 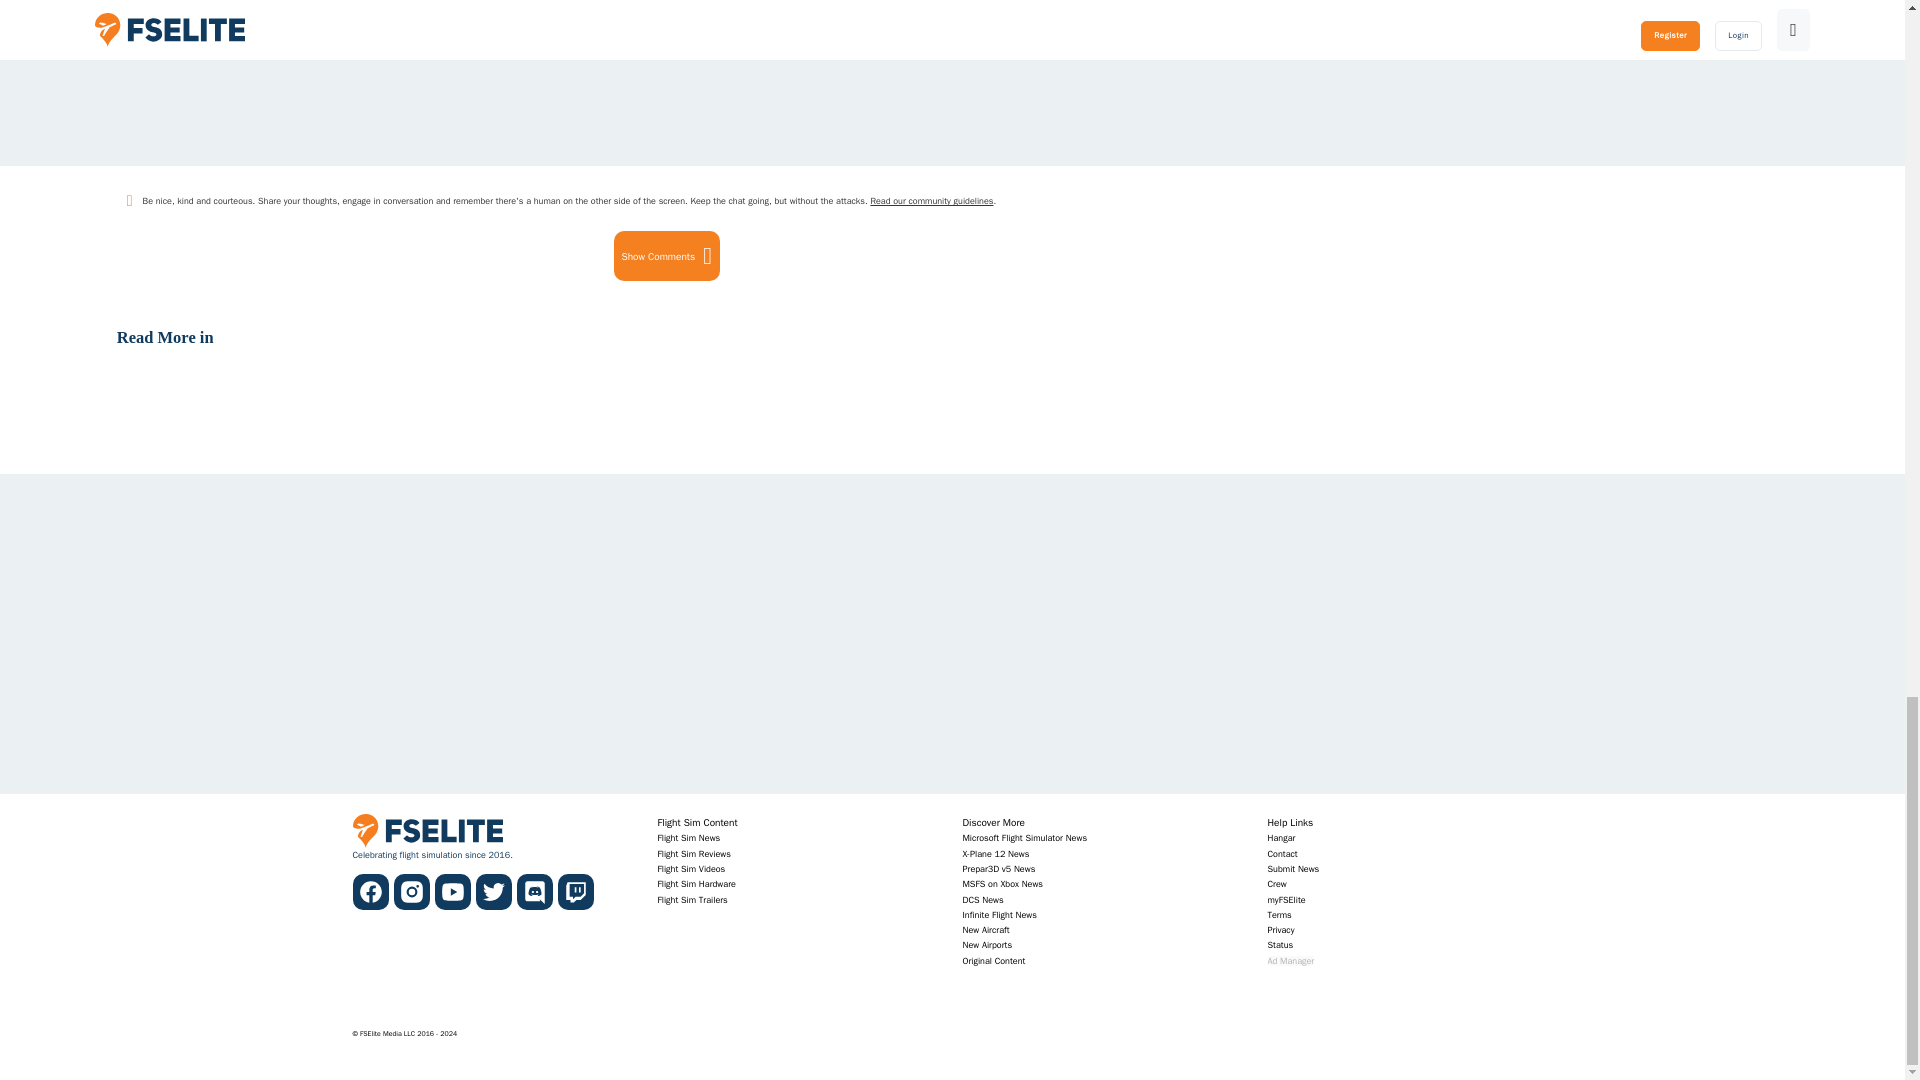 I want to click on Flight Sim hardware, so click(x=696, y=884).